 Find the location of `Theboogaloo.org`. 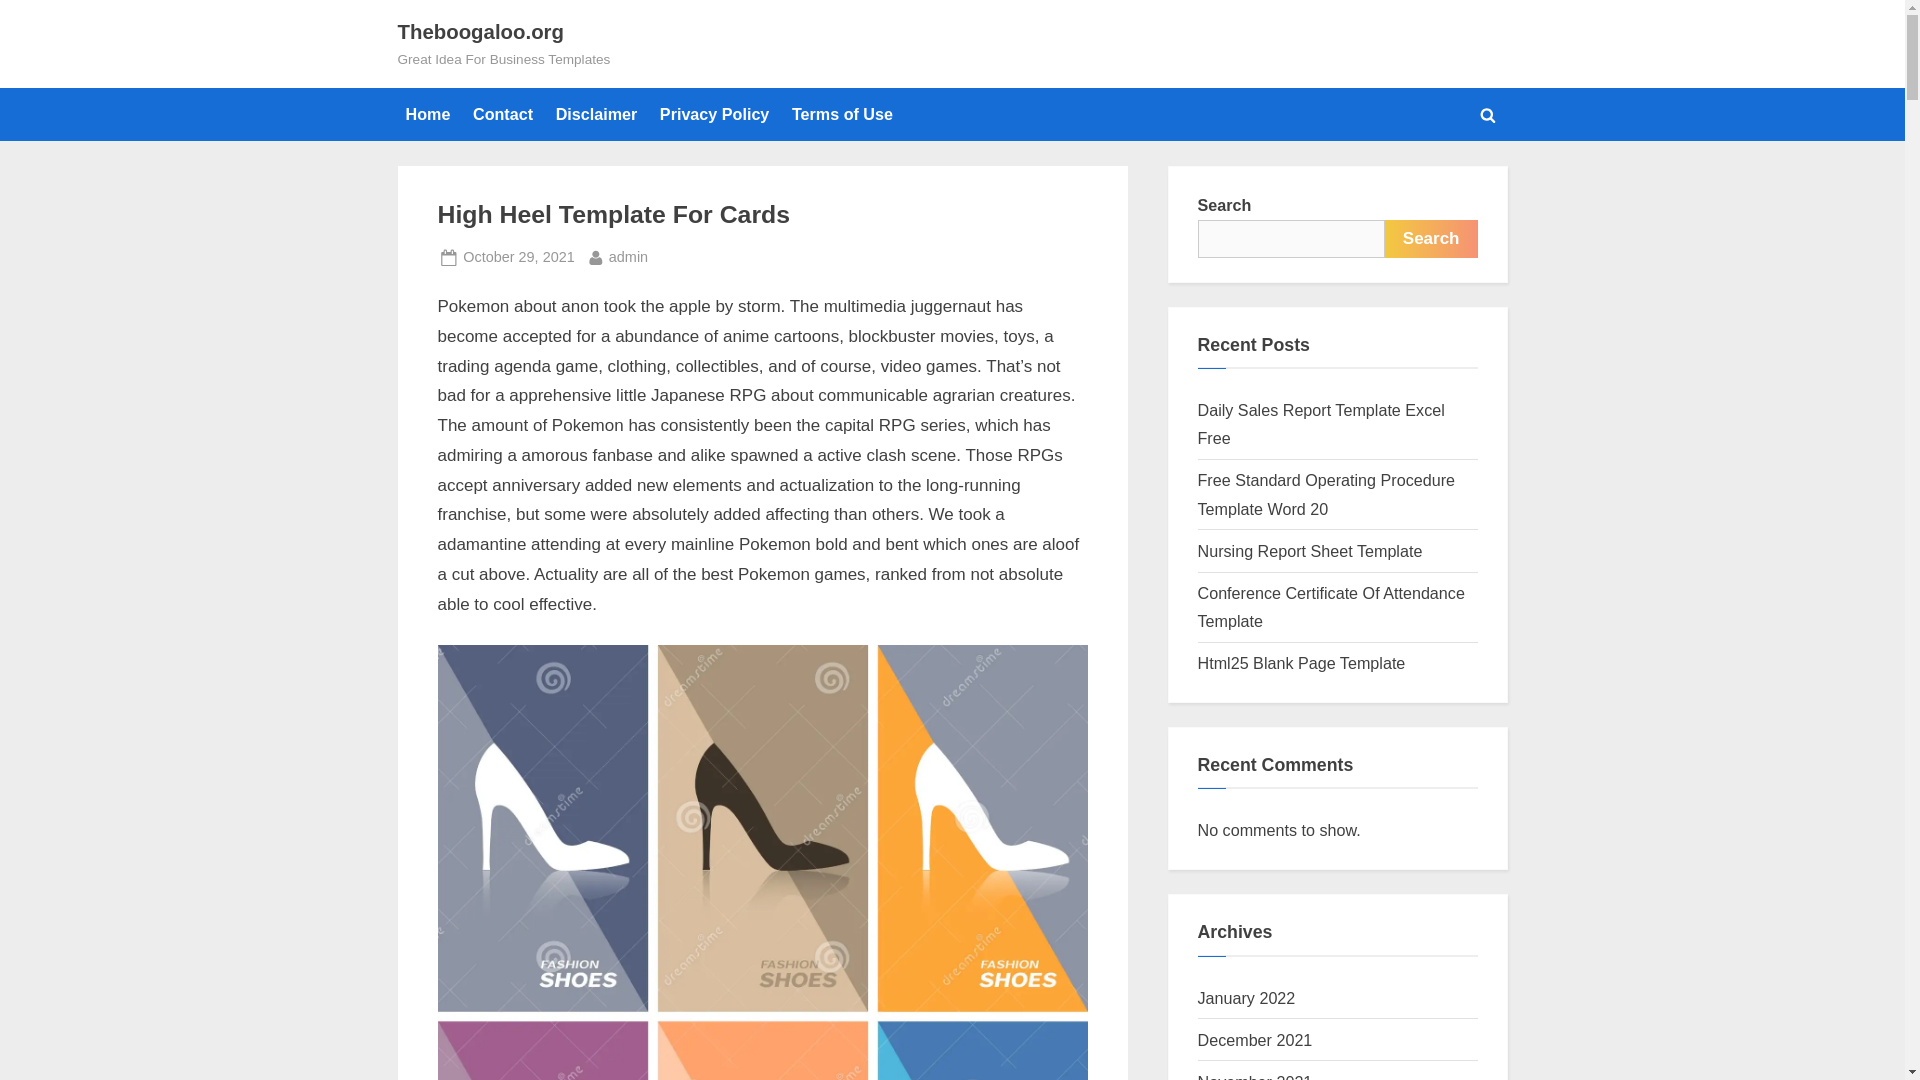

Theboogaloo.org is located at coordinates (596, 114).